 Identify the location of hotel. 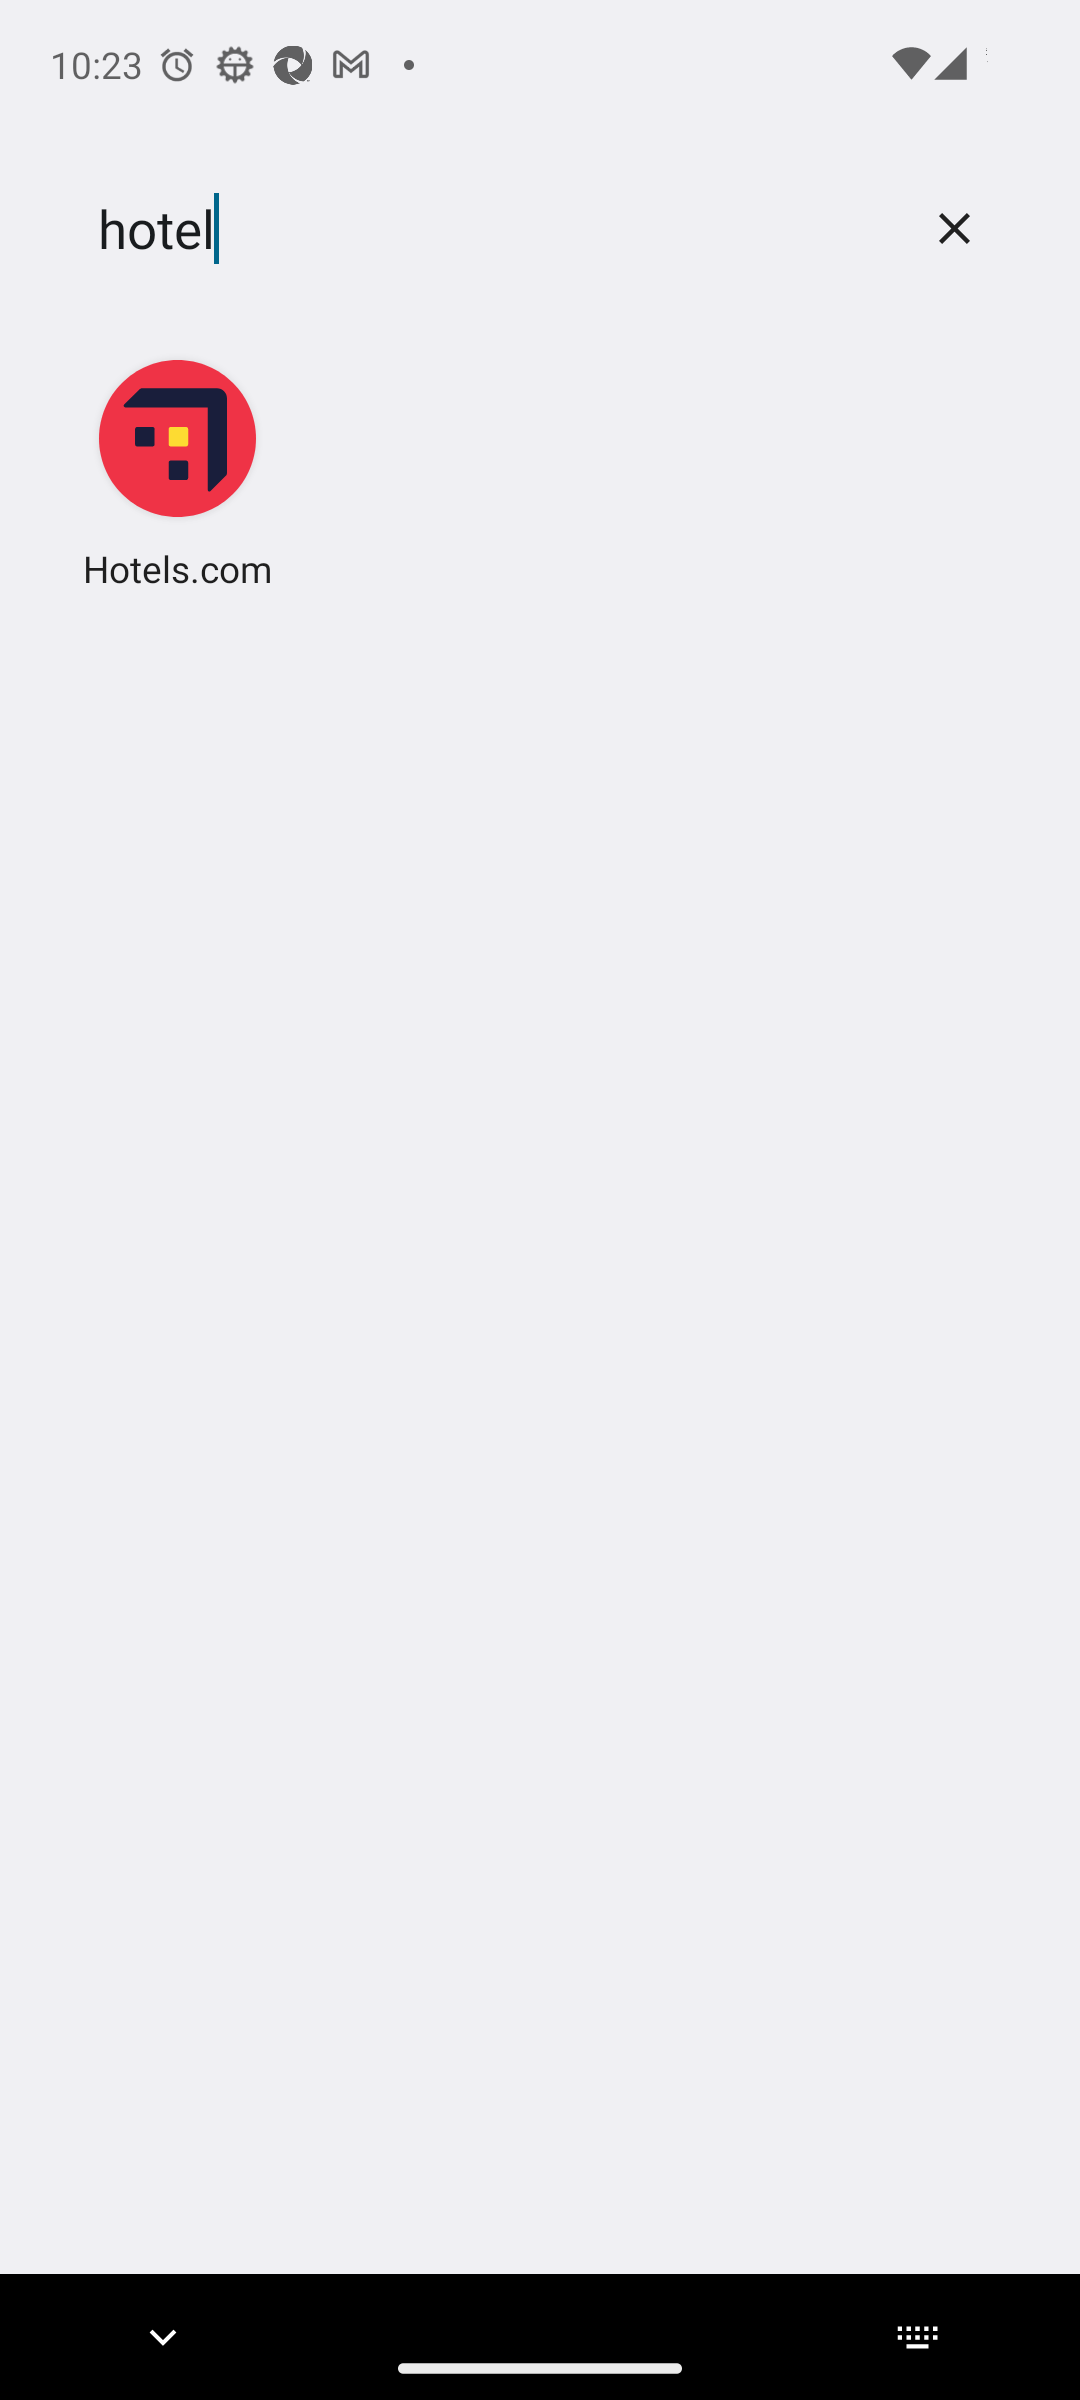
(492, 229).